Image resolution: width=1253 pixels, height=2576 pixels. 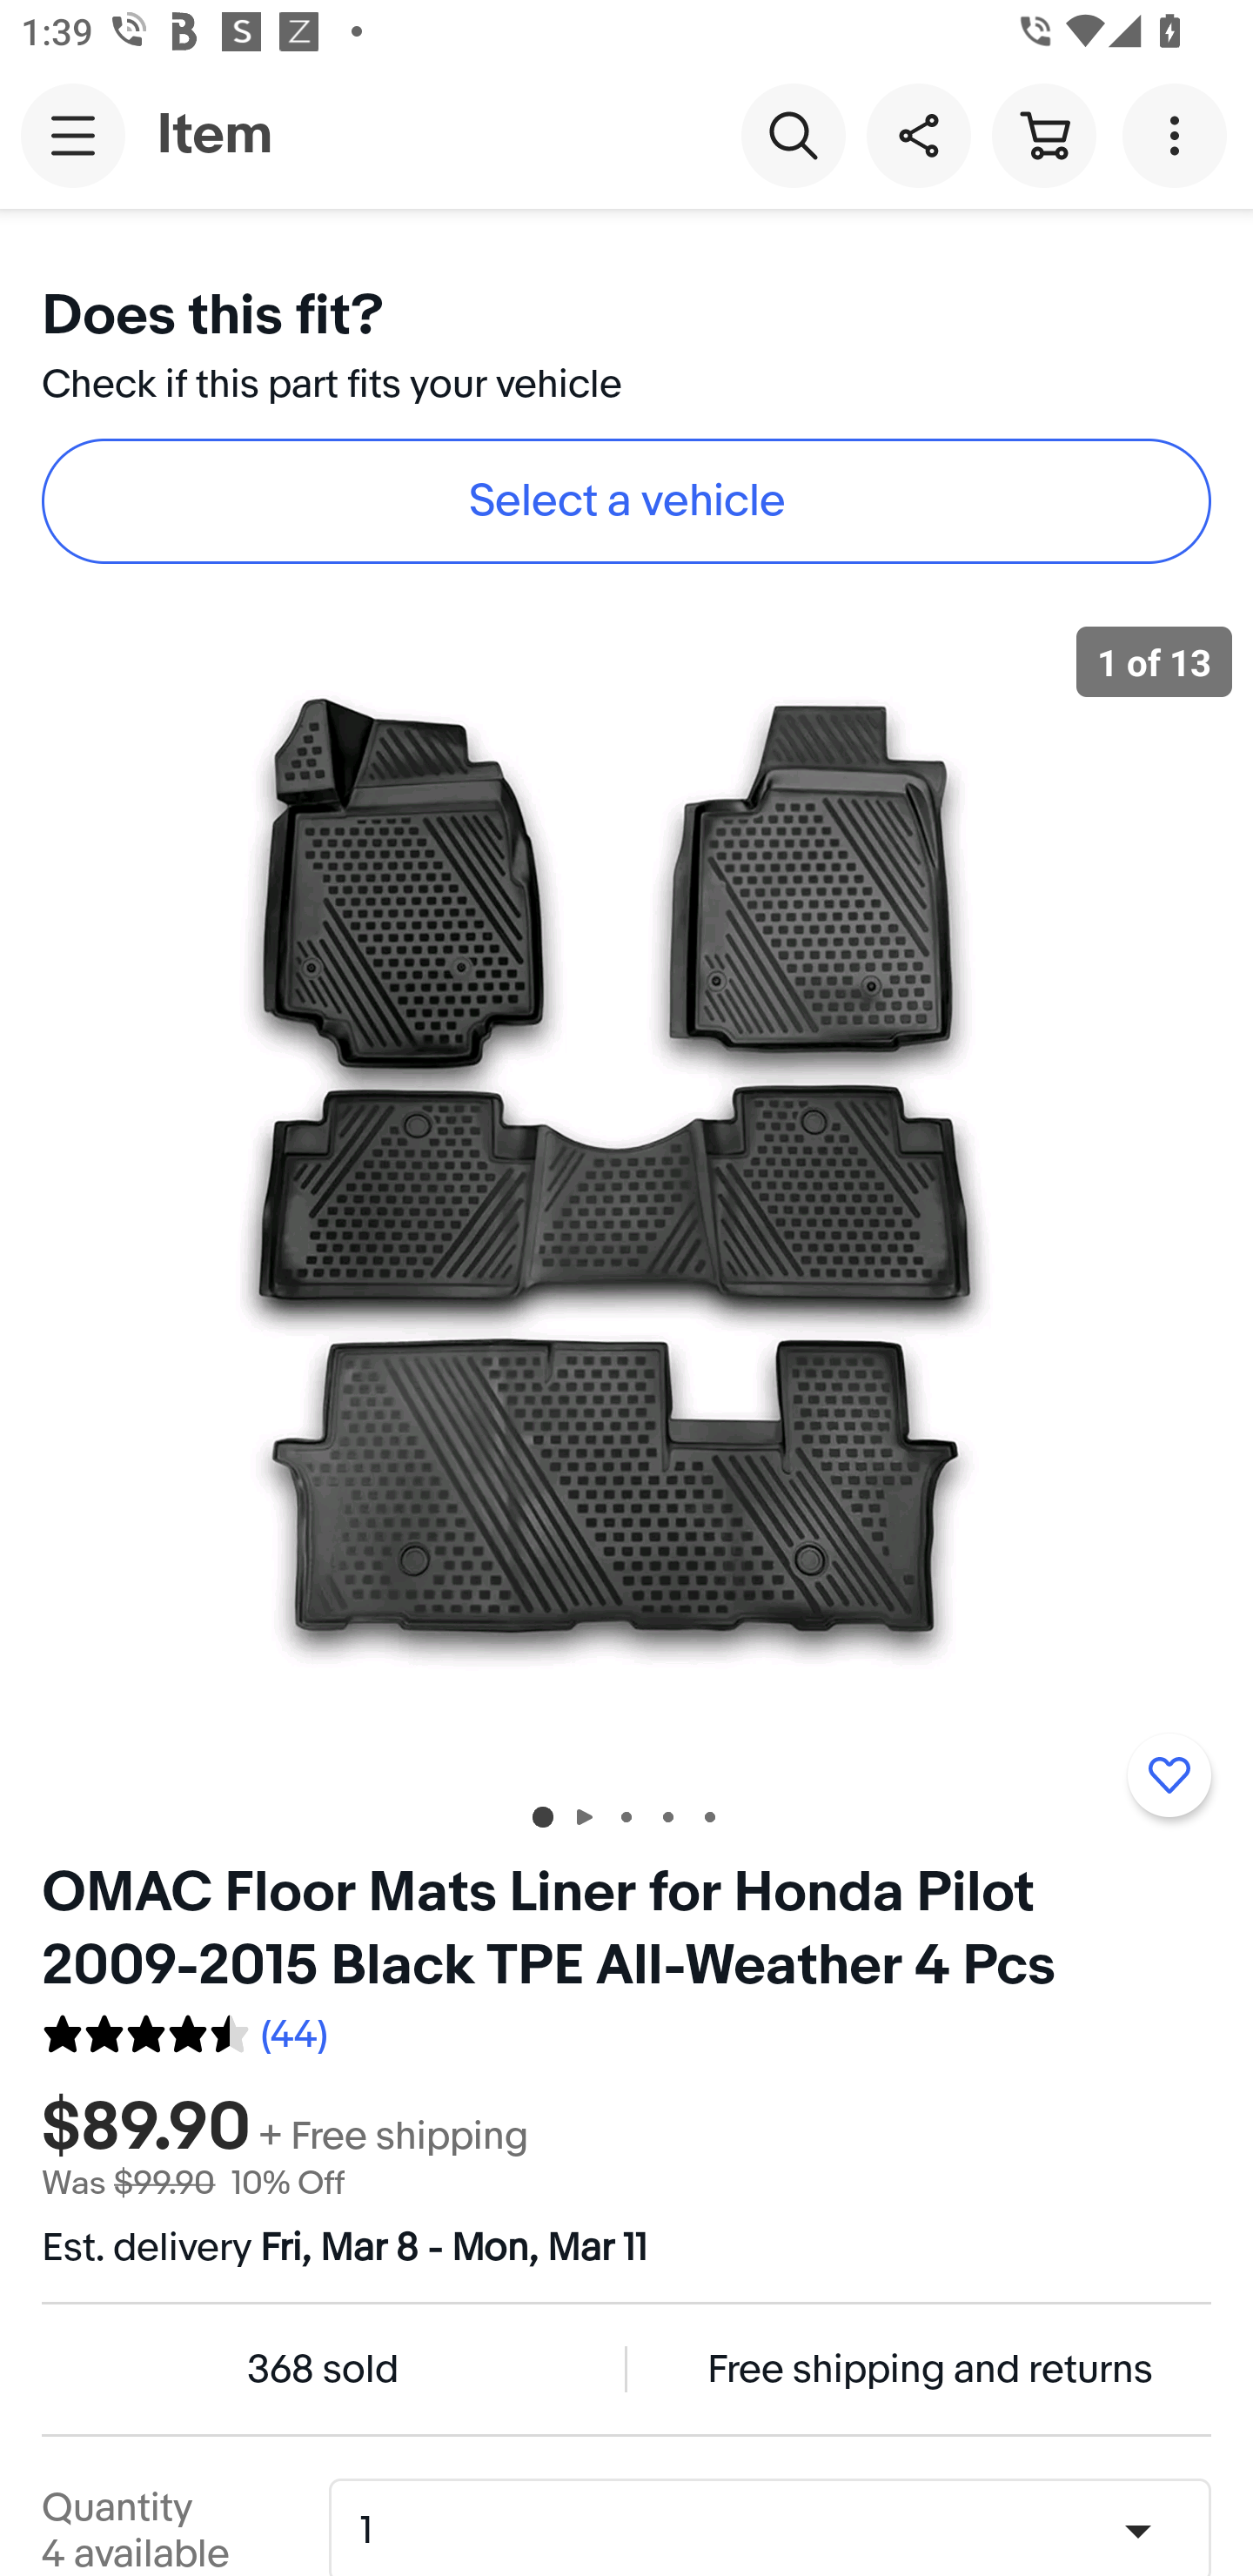 What do you see at coordinates (780, 2531) in the screenshot?
I see `Quantity,1,4 available 1` at bounding box center [780, 2531].